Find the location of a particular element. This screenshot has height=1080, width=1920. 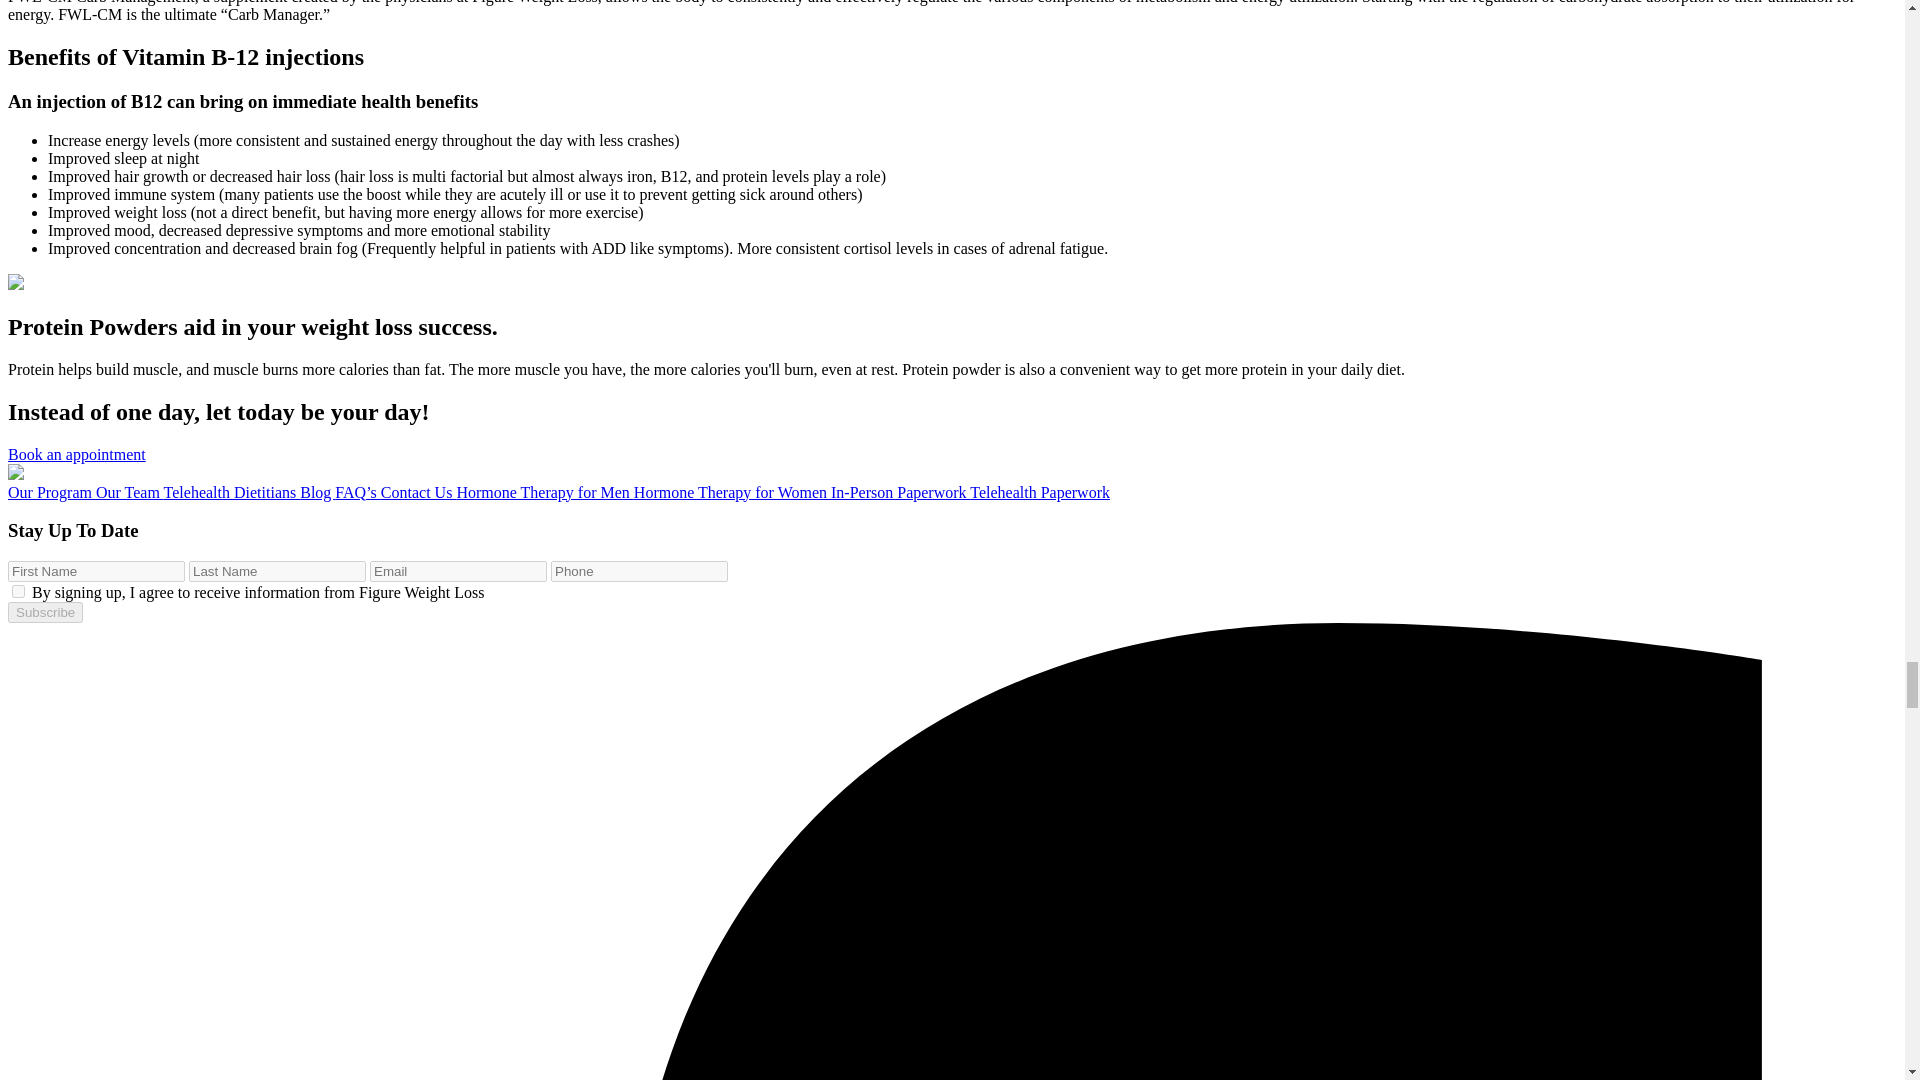

Dietitians is located at coordinates (266, 492).